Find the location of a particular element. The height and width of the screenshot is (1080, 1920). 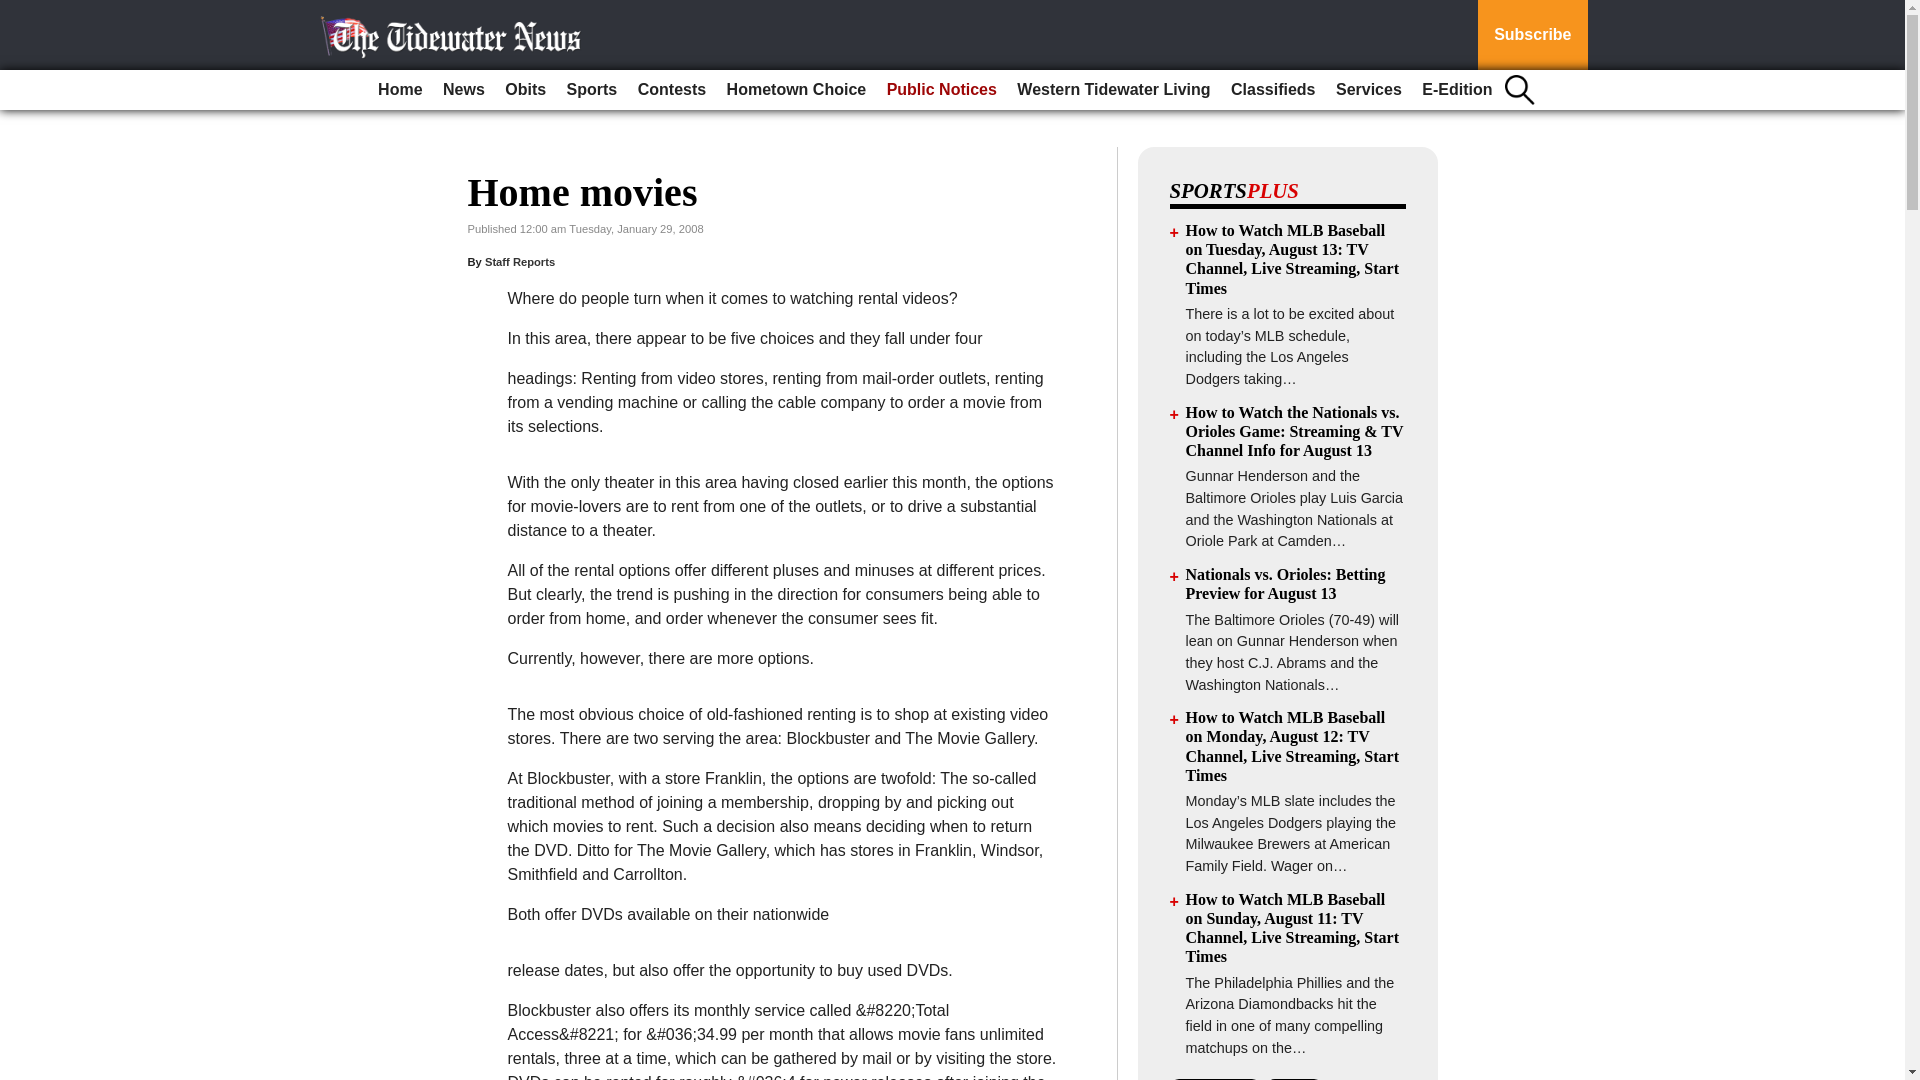

Go is located at coordinates (18, 12).